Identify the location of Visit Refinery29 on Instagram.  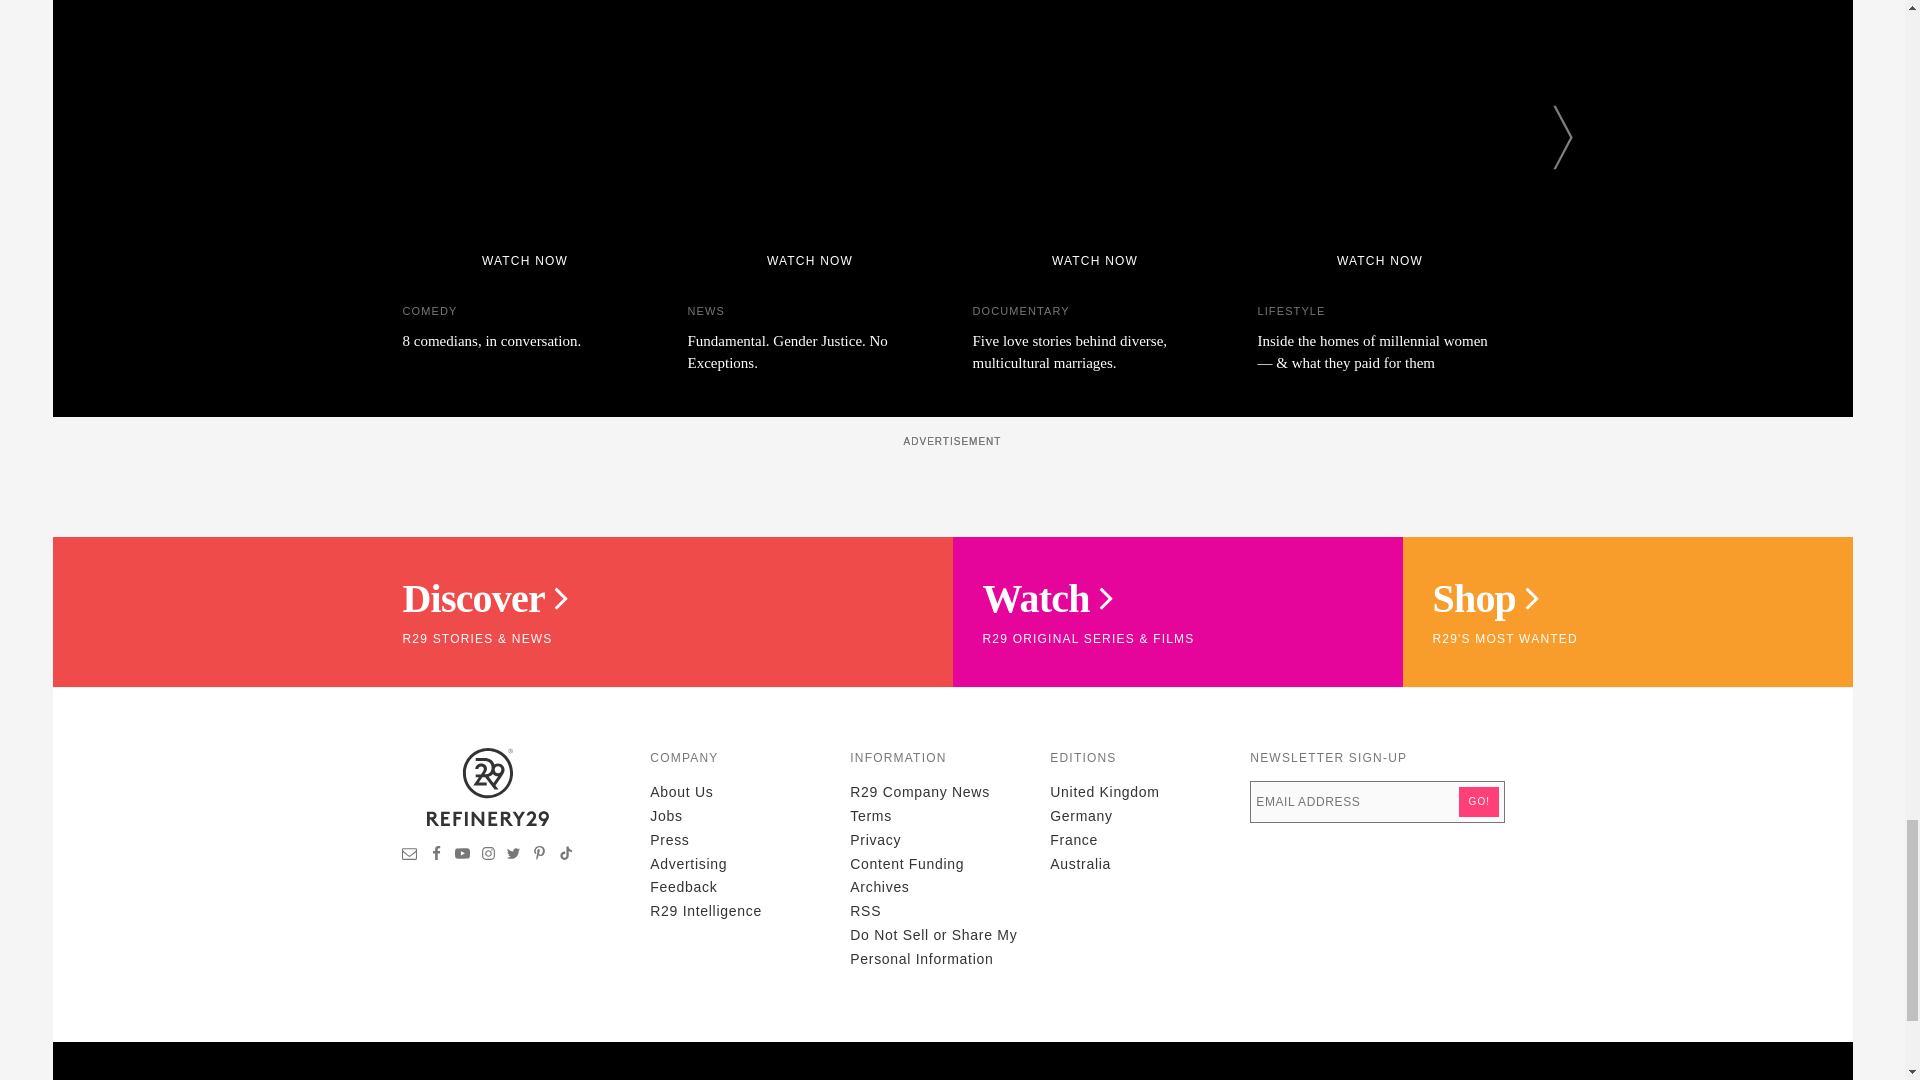
(488, 856).